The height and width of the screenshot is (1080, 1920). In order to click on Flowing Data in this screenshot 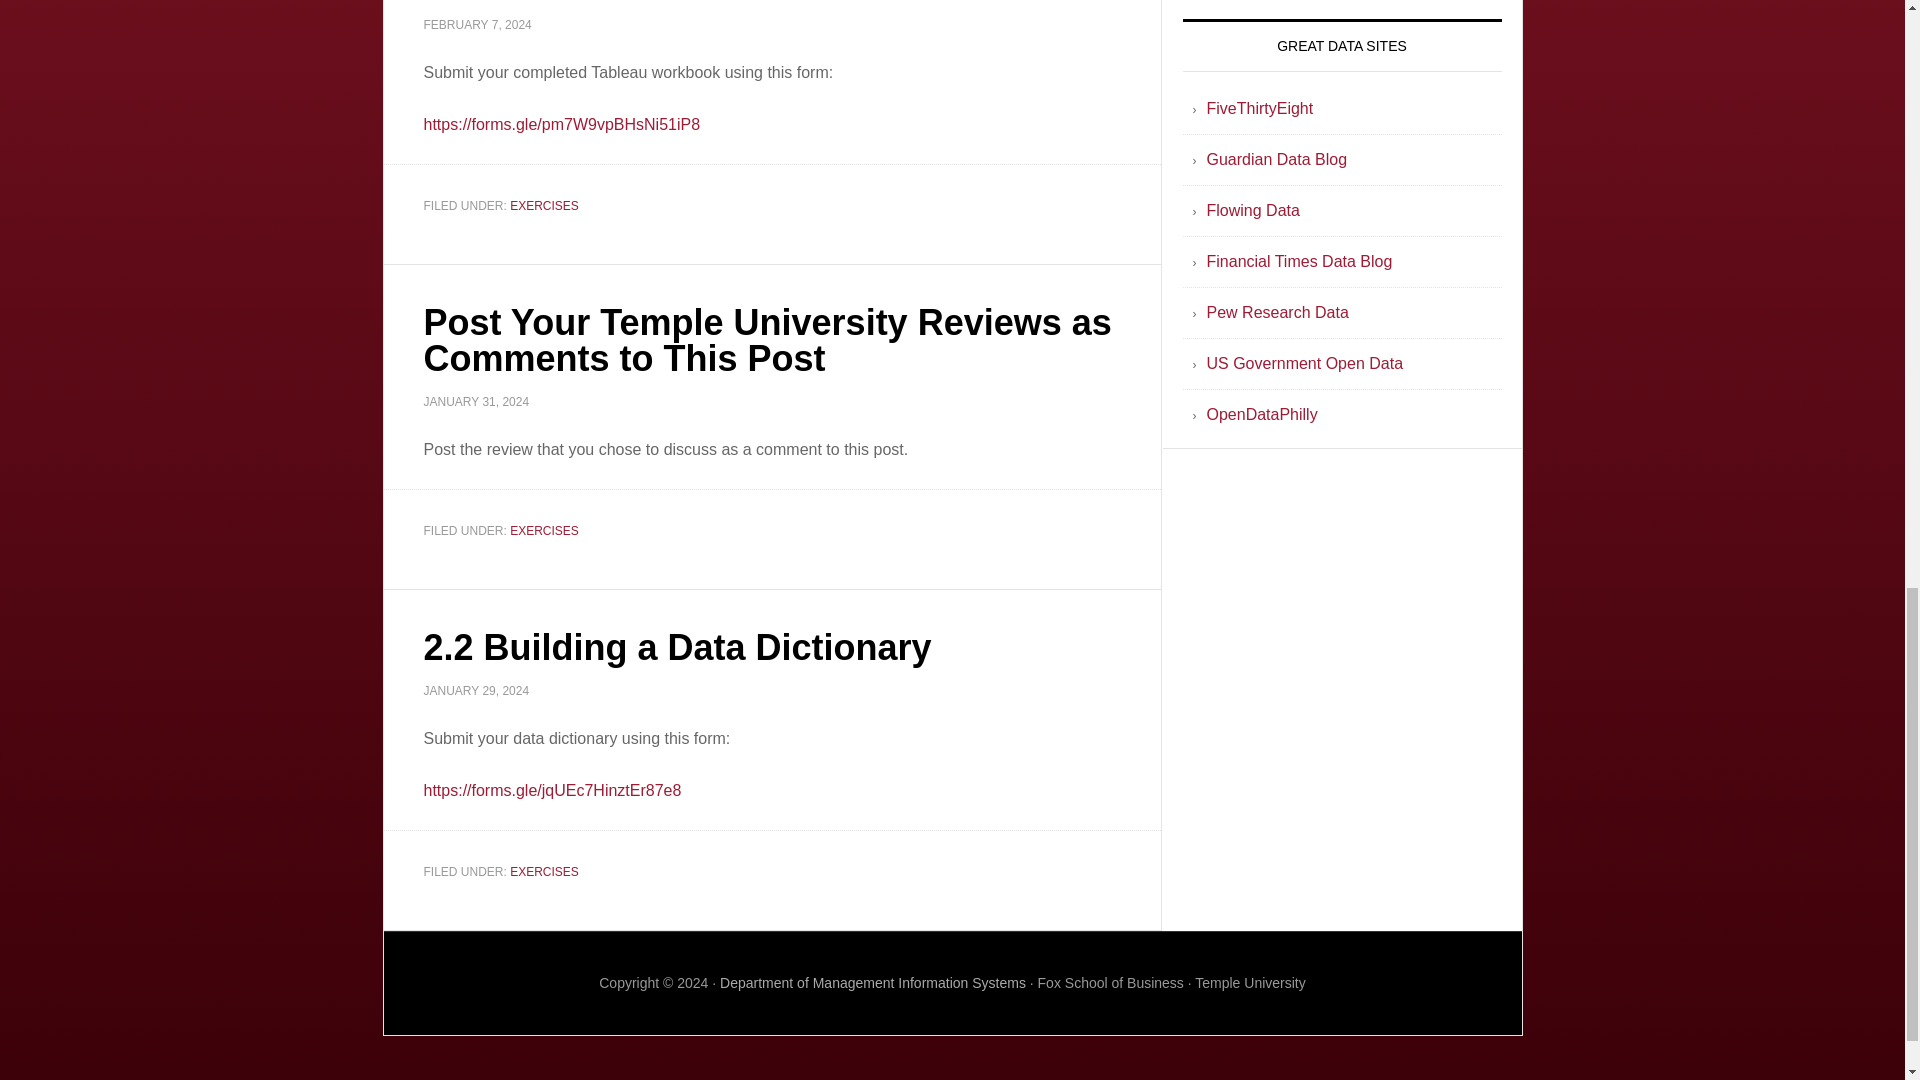, I will do `click(1252, 210)`.